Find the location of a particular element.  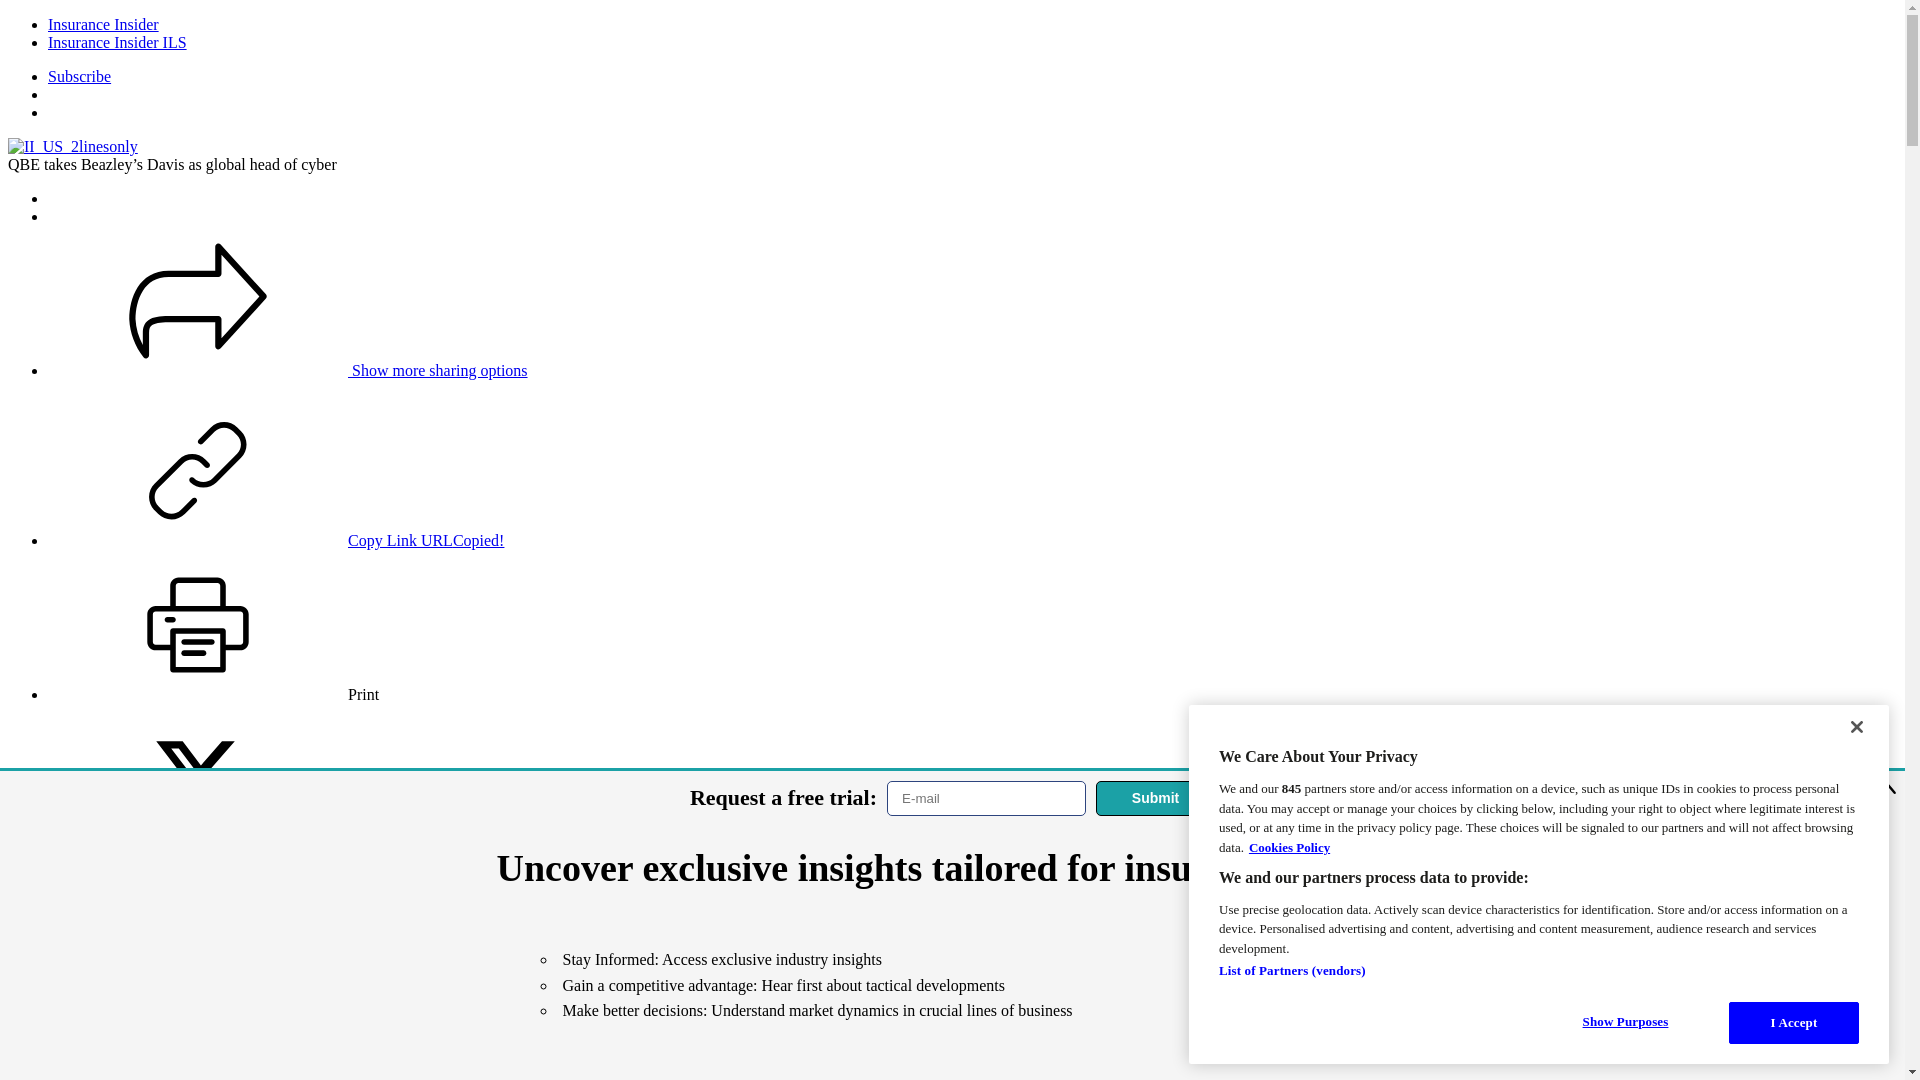

Show more sharing options is located at coordinates (288, 370).